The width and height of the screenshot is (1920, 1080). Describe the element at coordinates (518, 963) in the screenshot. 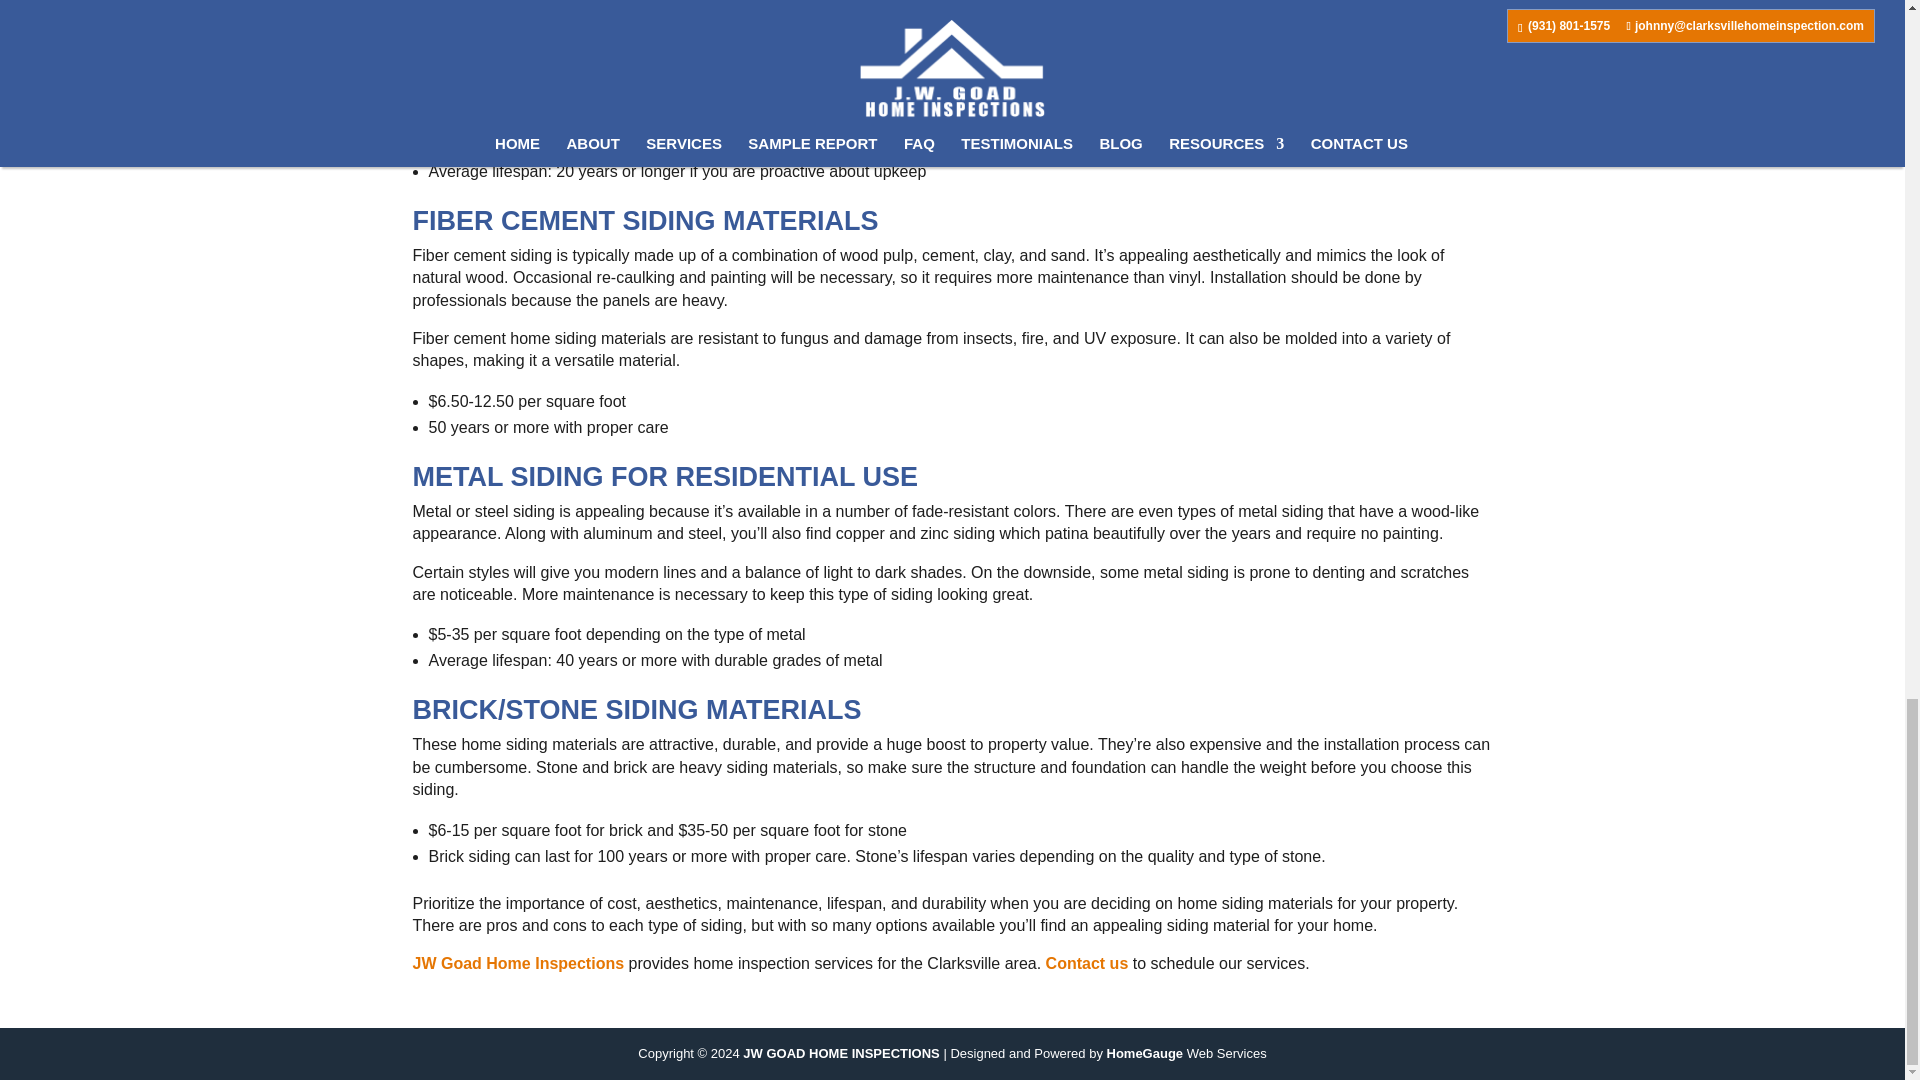

I see `JW Goad Home Inspections` at that location.